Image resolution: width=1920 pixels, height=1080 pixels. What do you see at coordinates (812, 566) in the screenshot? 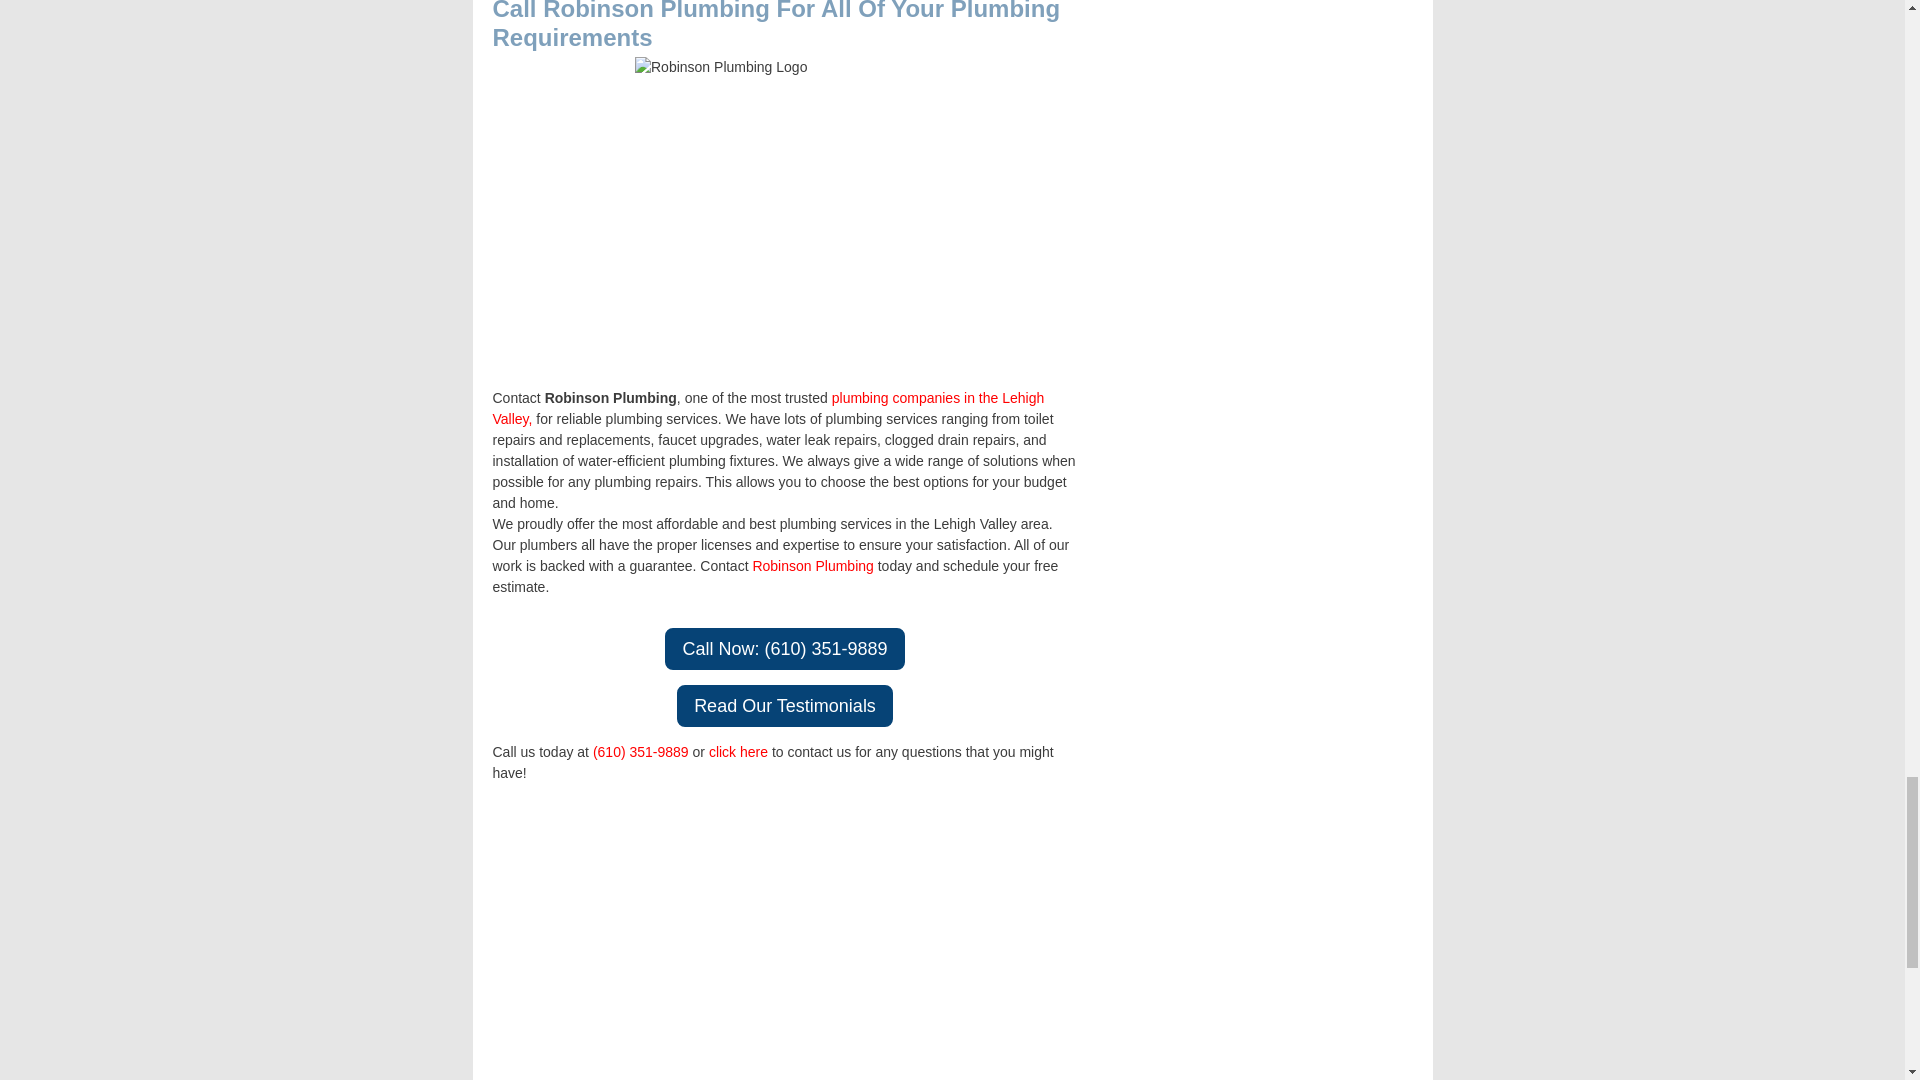
I see `Robinson Plumbing` at bounding box center [812, 566].